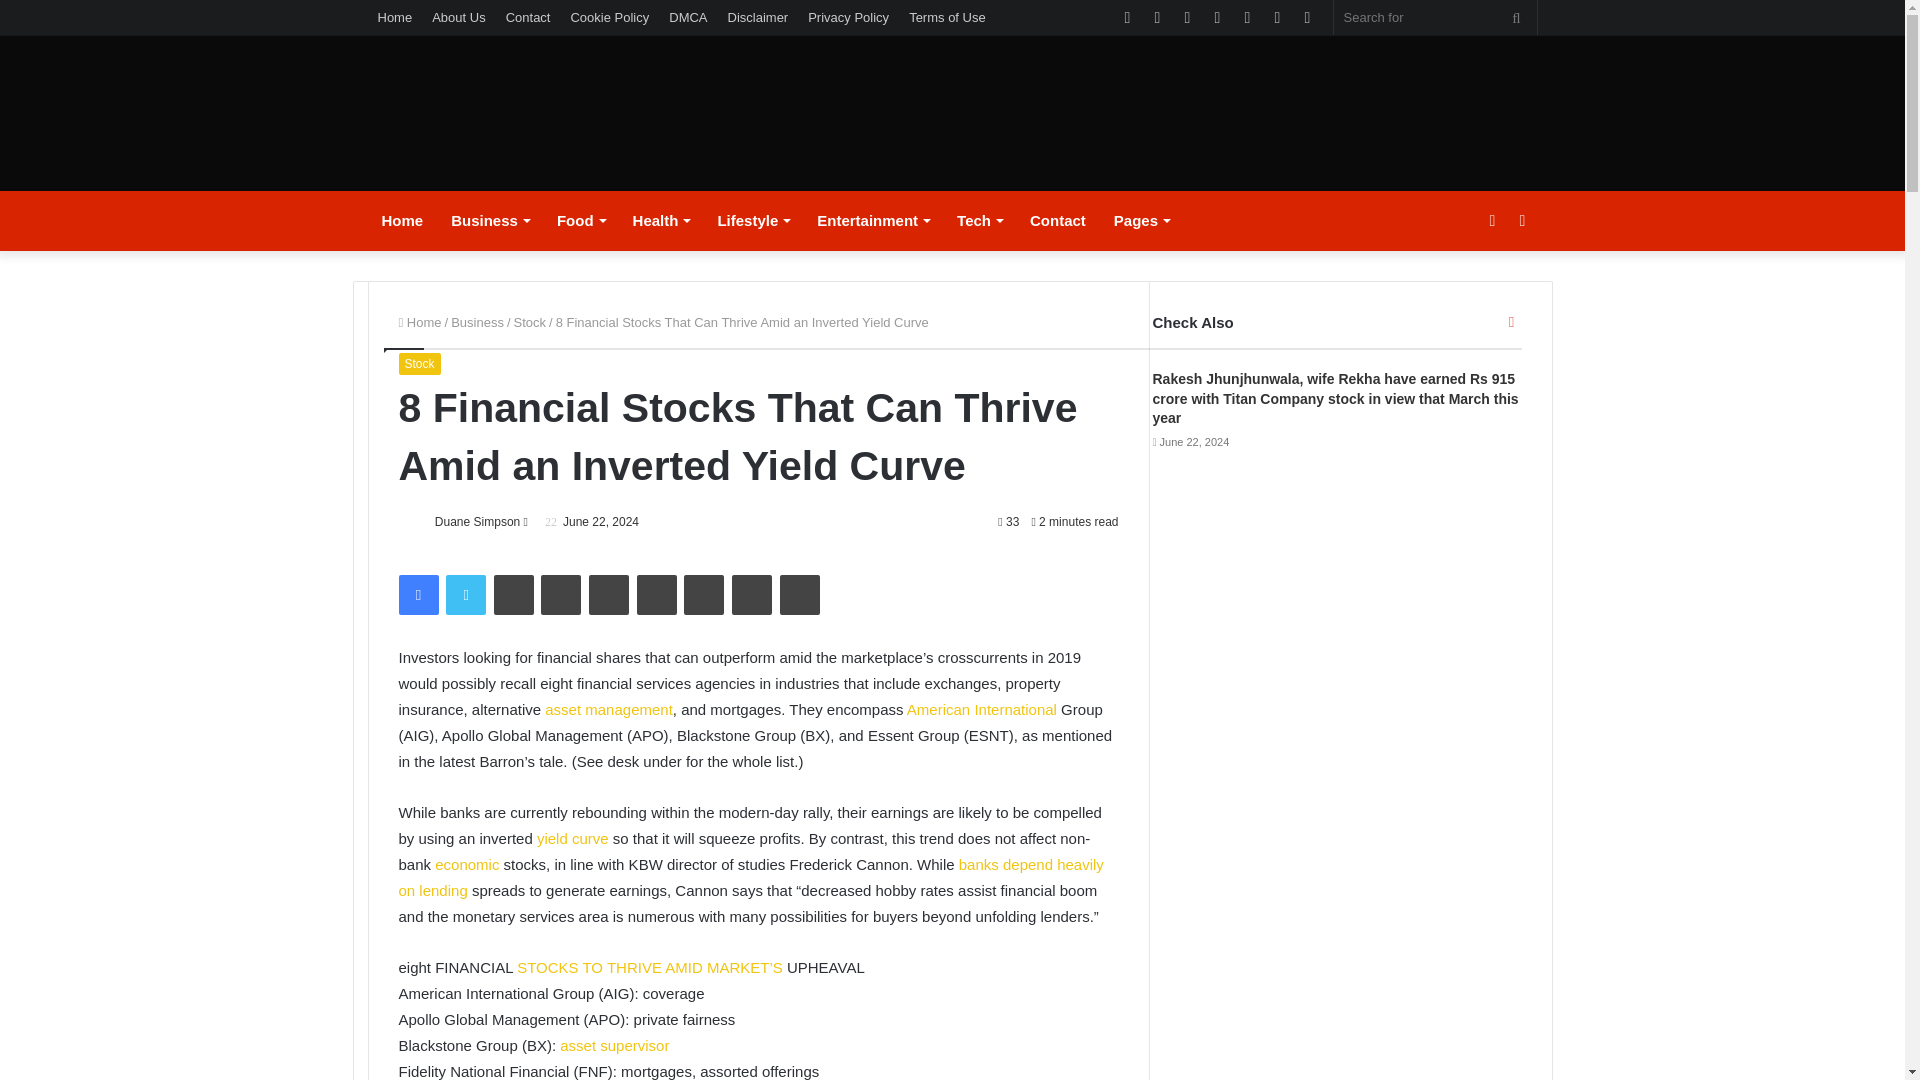 The width and height of the screenshot is (1920, 1080). I want to click on Health, so click(661, 220).